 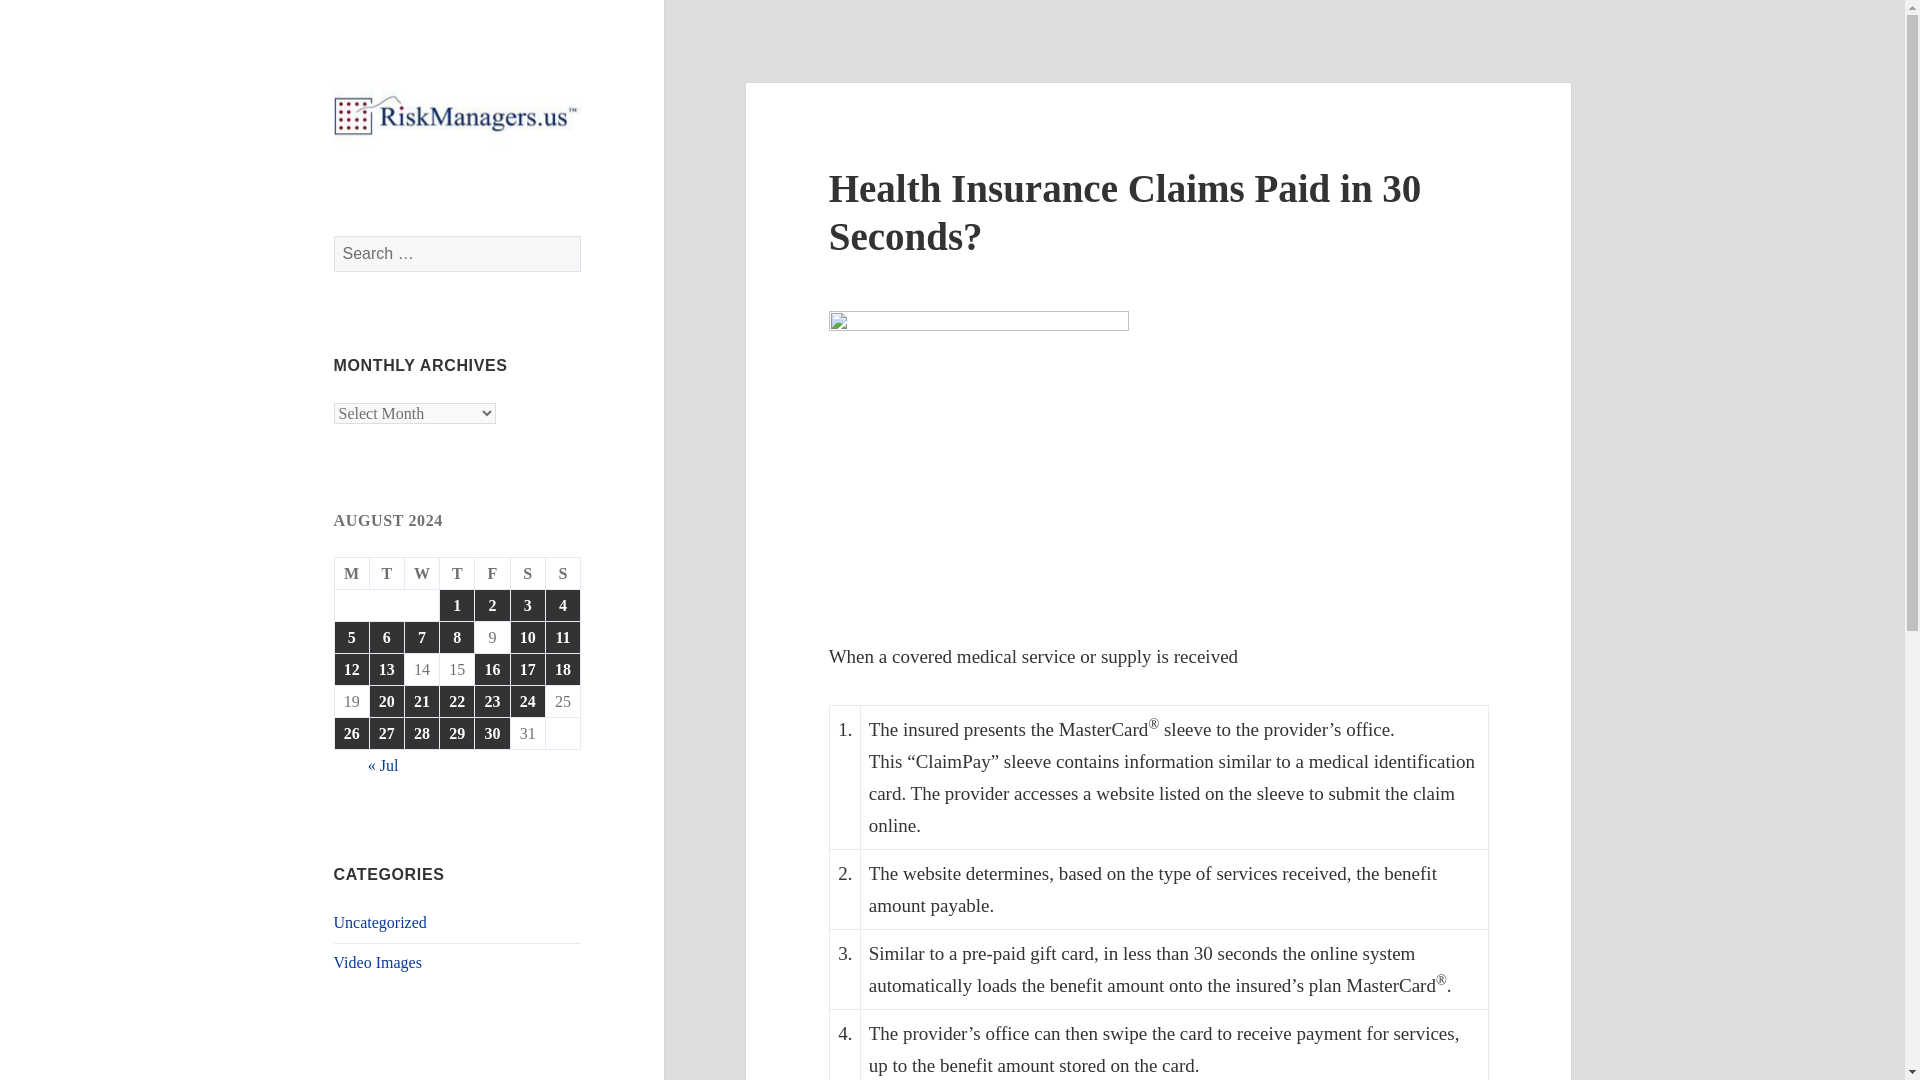 I want to click on 21, so click(x=422, y=701).